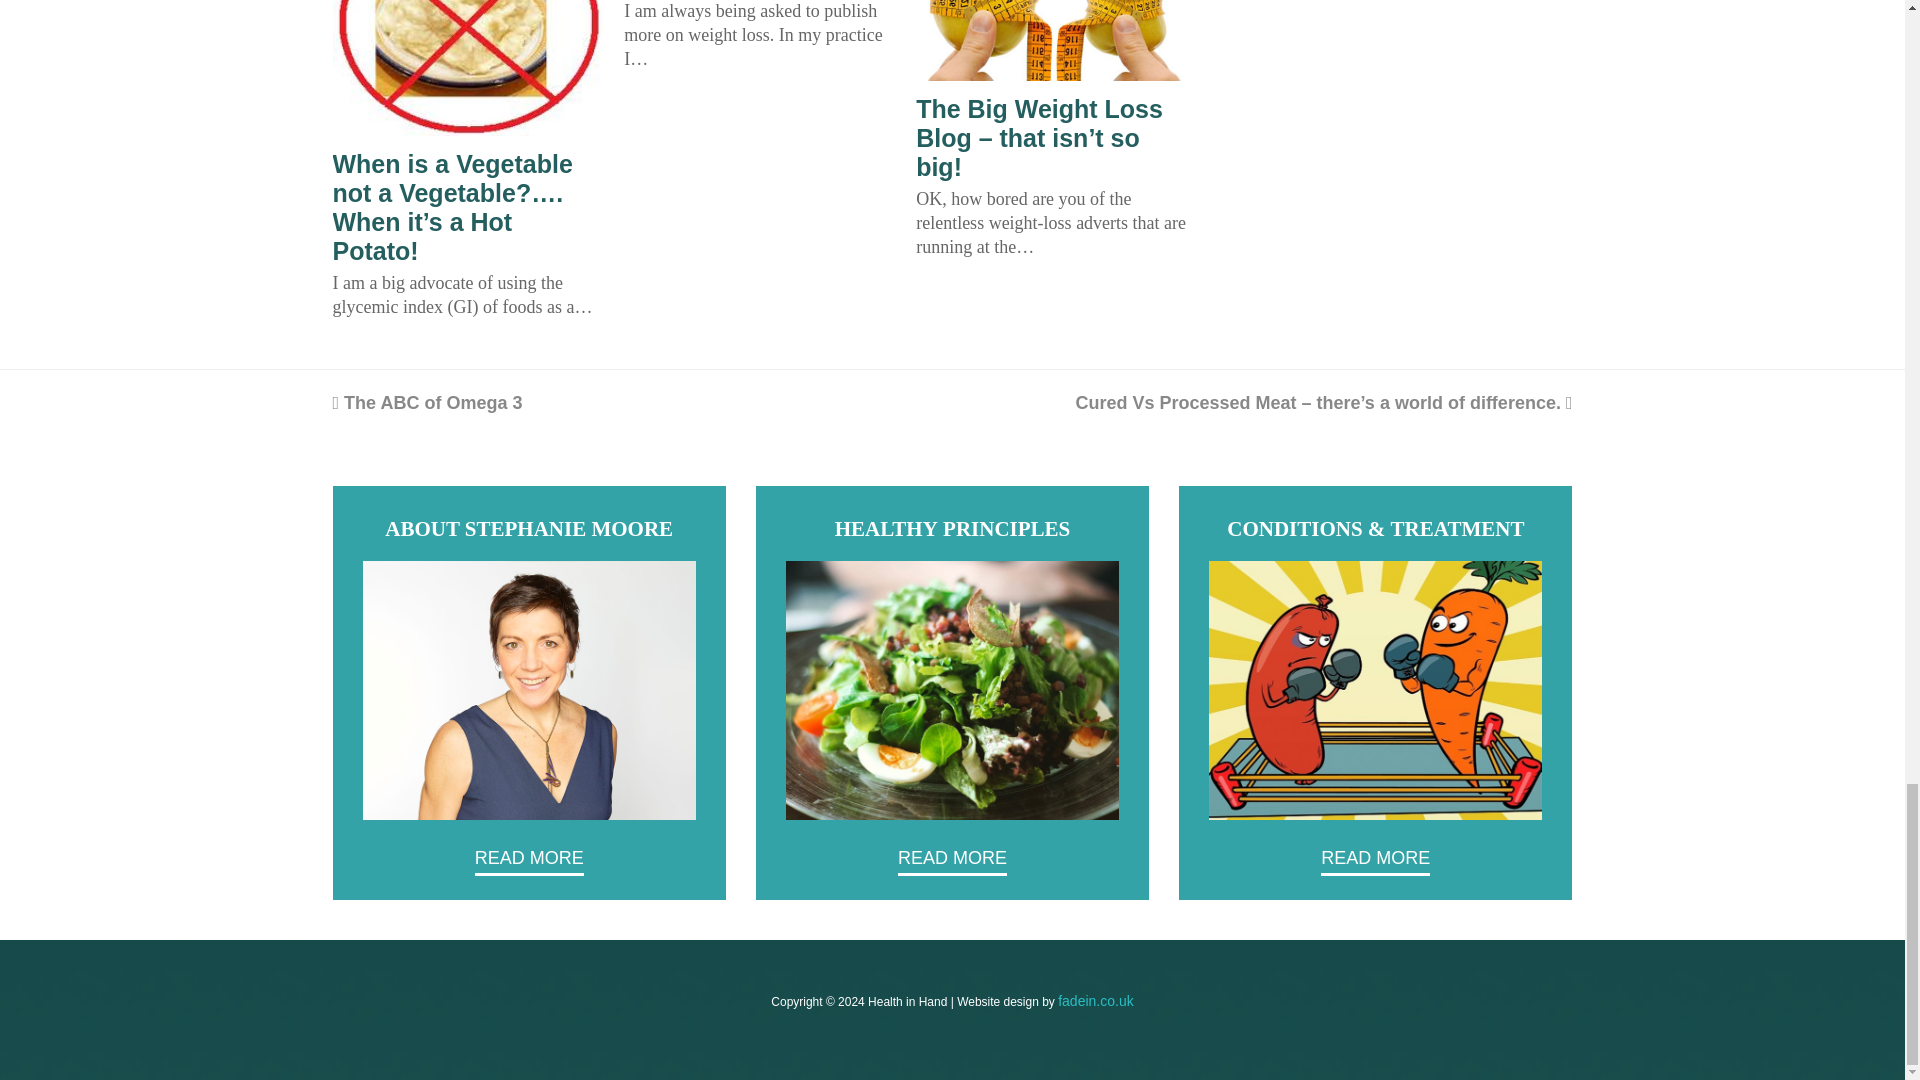 The image size is (1920, 1080). Describe the element at coordinates (952, 861) in the screenshot. I see `READ MORE` at that location.